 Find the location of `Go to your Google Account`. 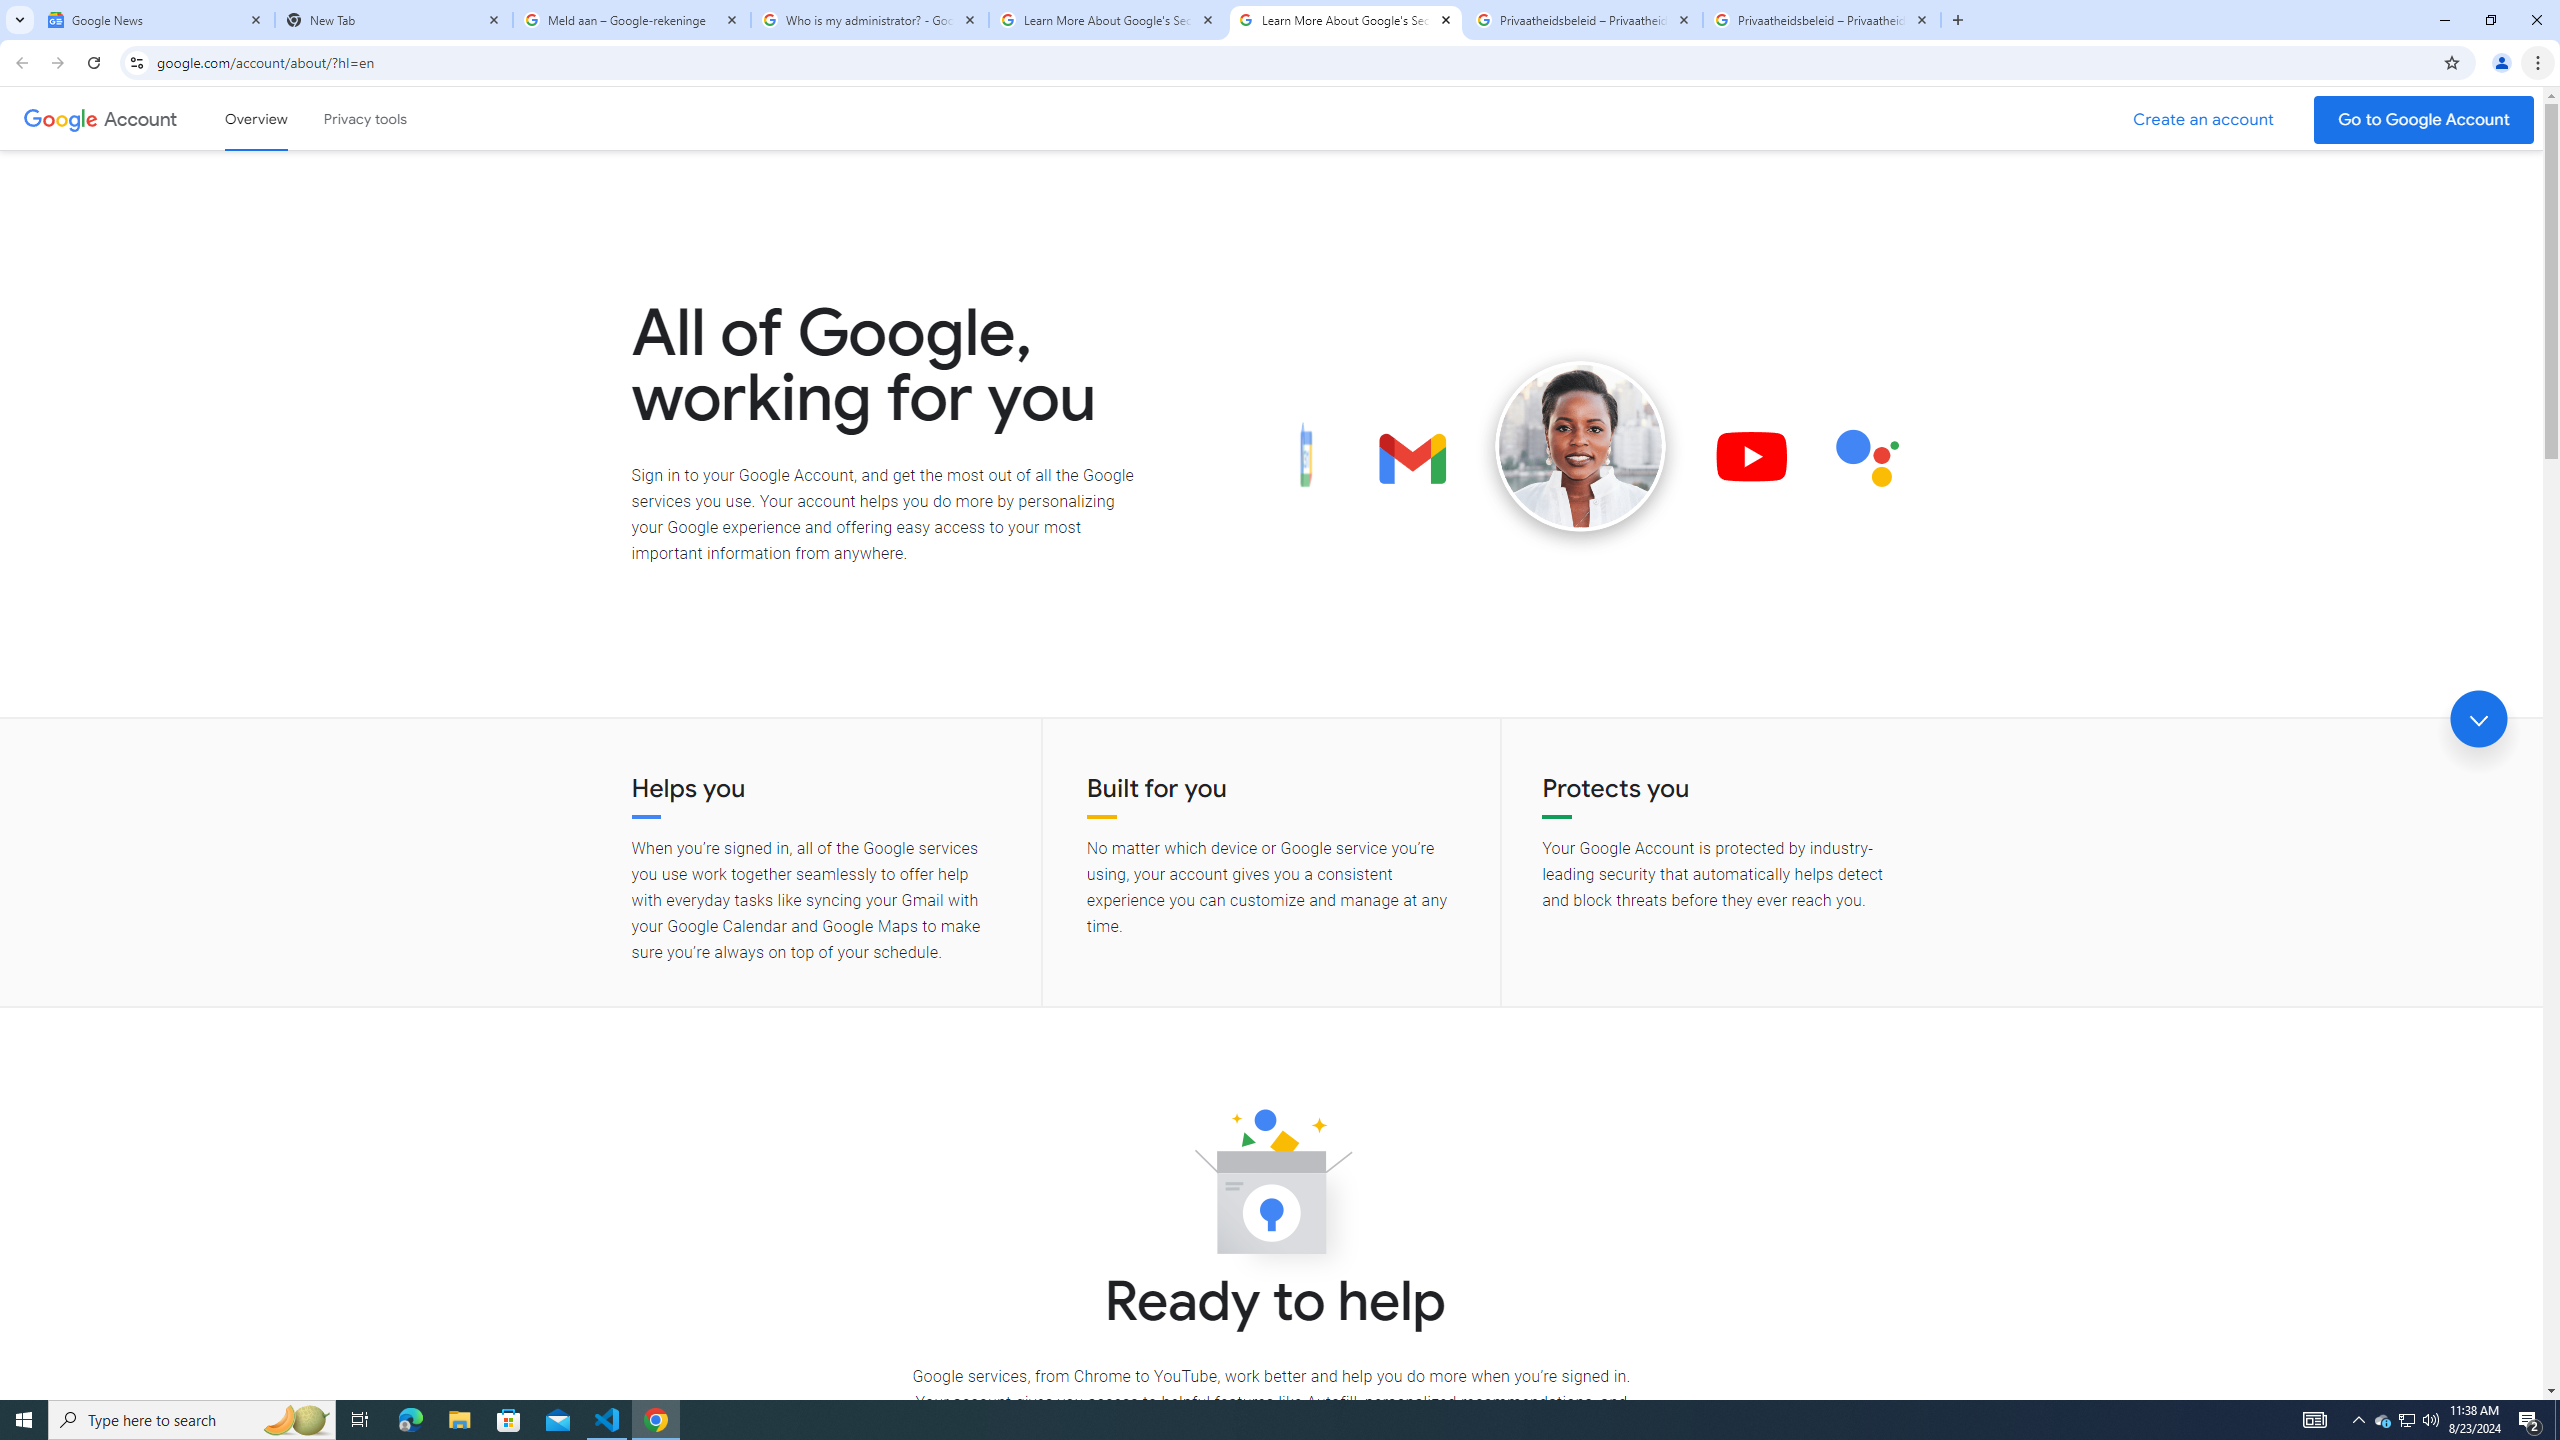

Go to your Google Account is located at coordinates (2424, 120).